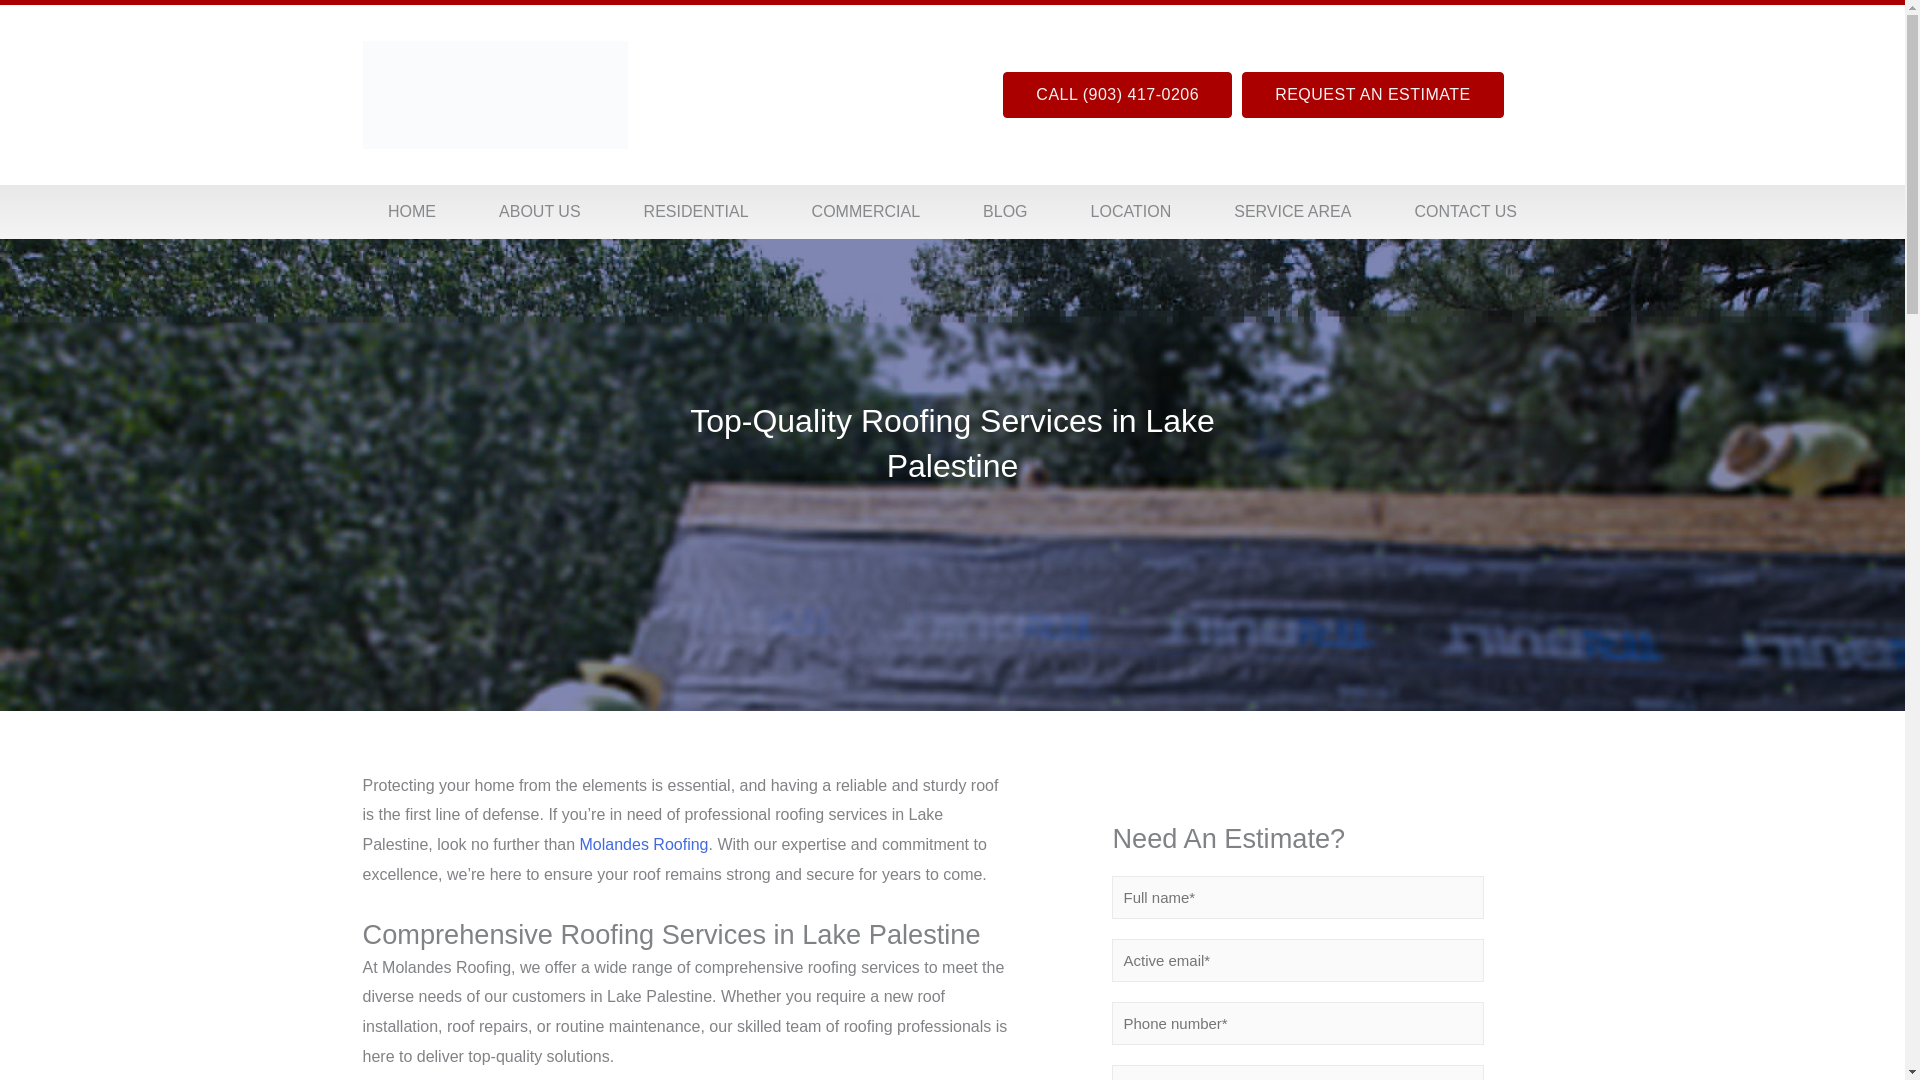 Image resolution: width=1920 pixels, height=1080 pixels. Describe the element at coordinates (1131, 212) in the screenshot. I see `LOCATION` at that location.